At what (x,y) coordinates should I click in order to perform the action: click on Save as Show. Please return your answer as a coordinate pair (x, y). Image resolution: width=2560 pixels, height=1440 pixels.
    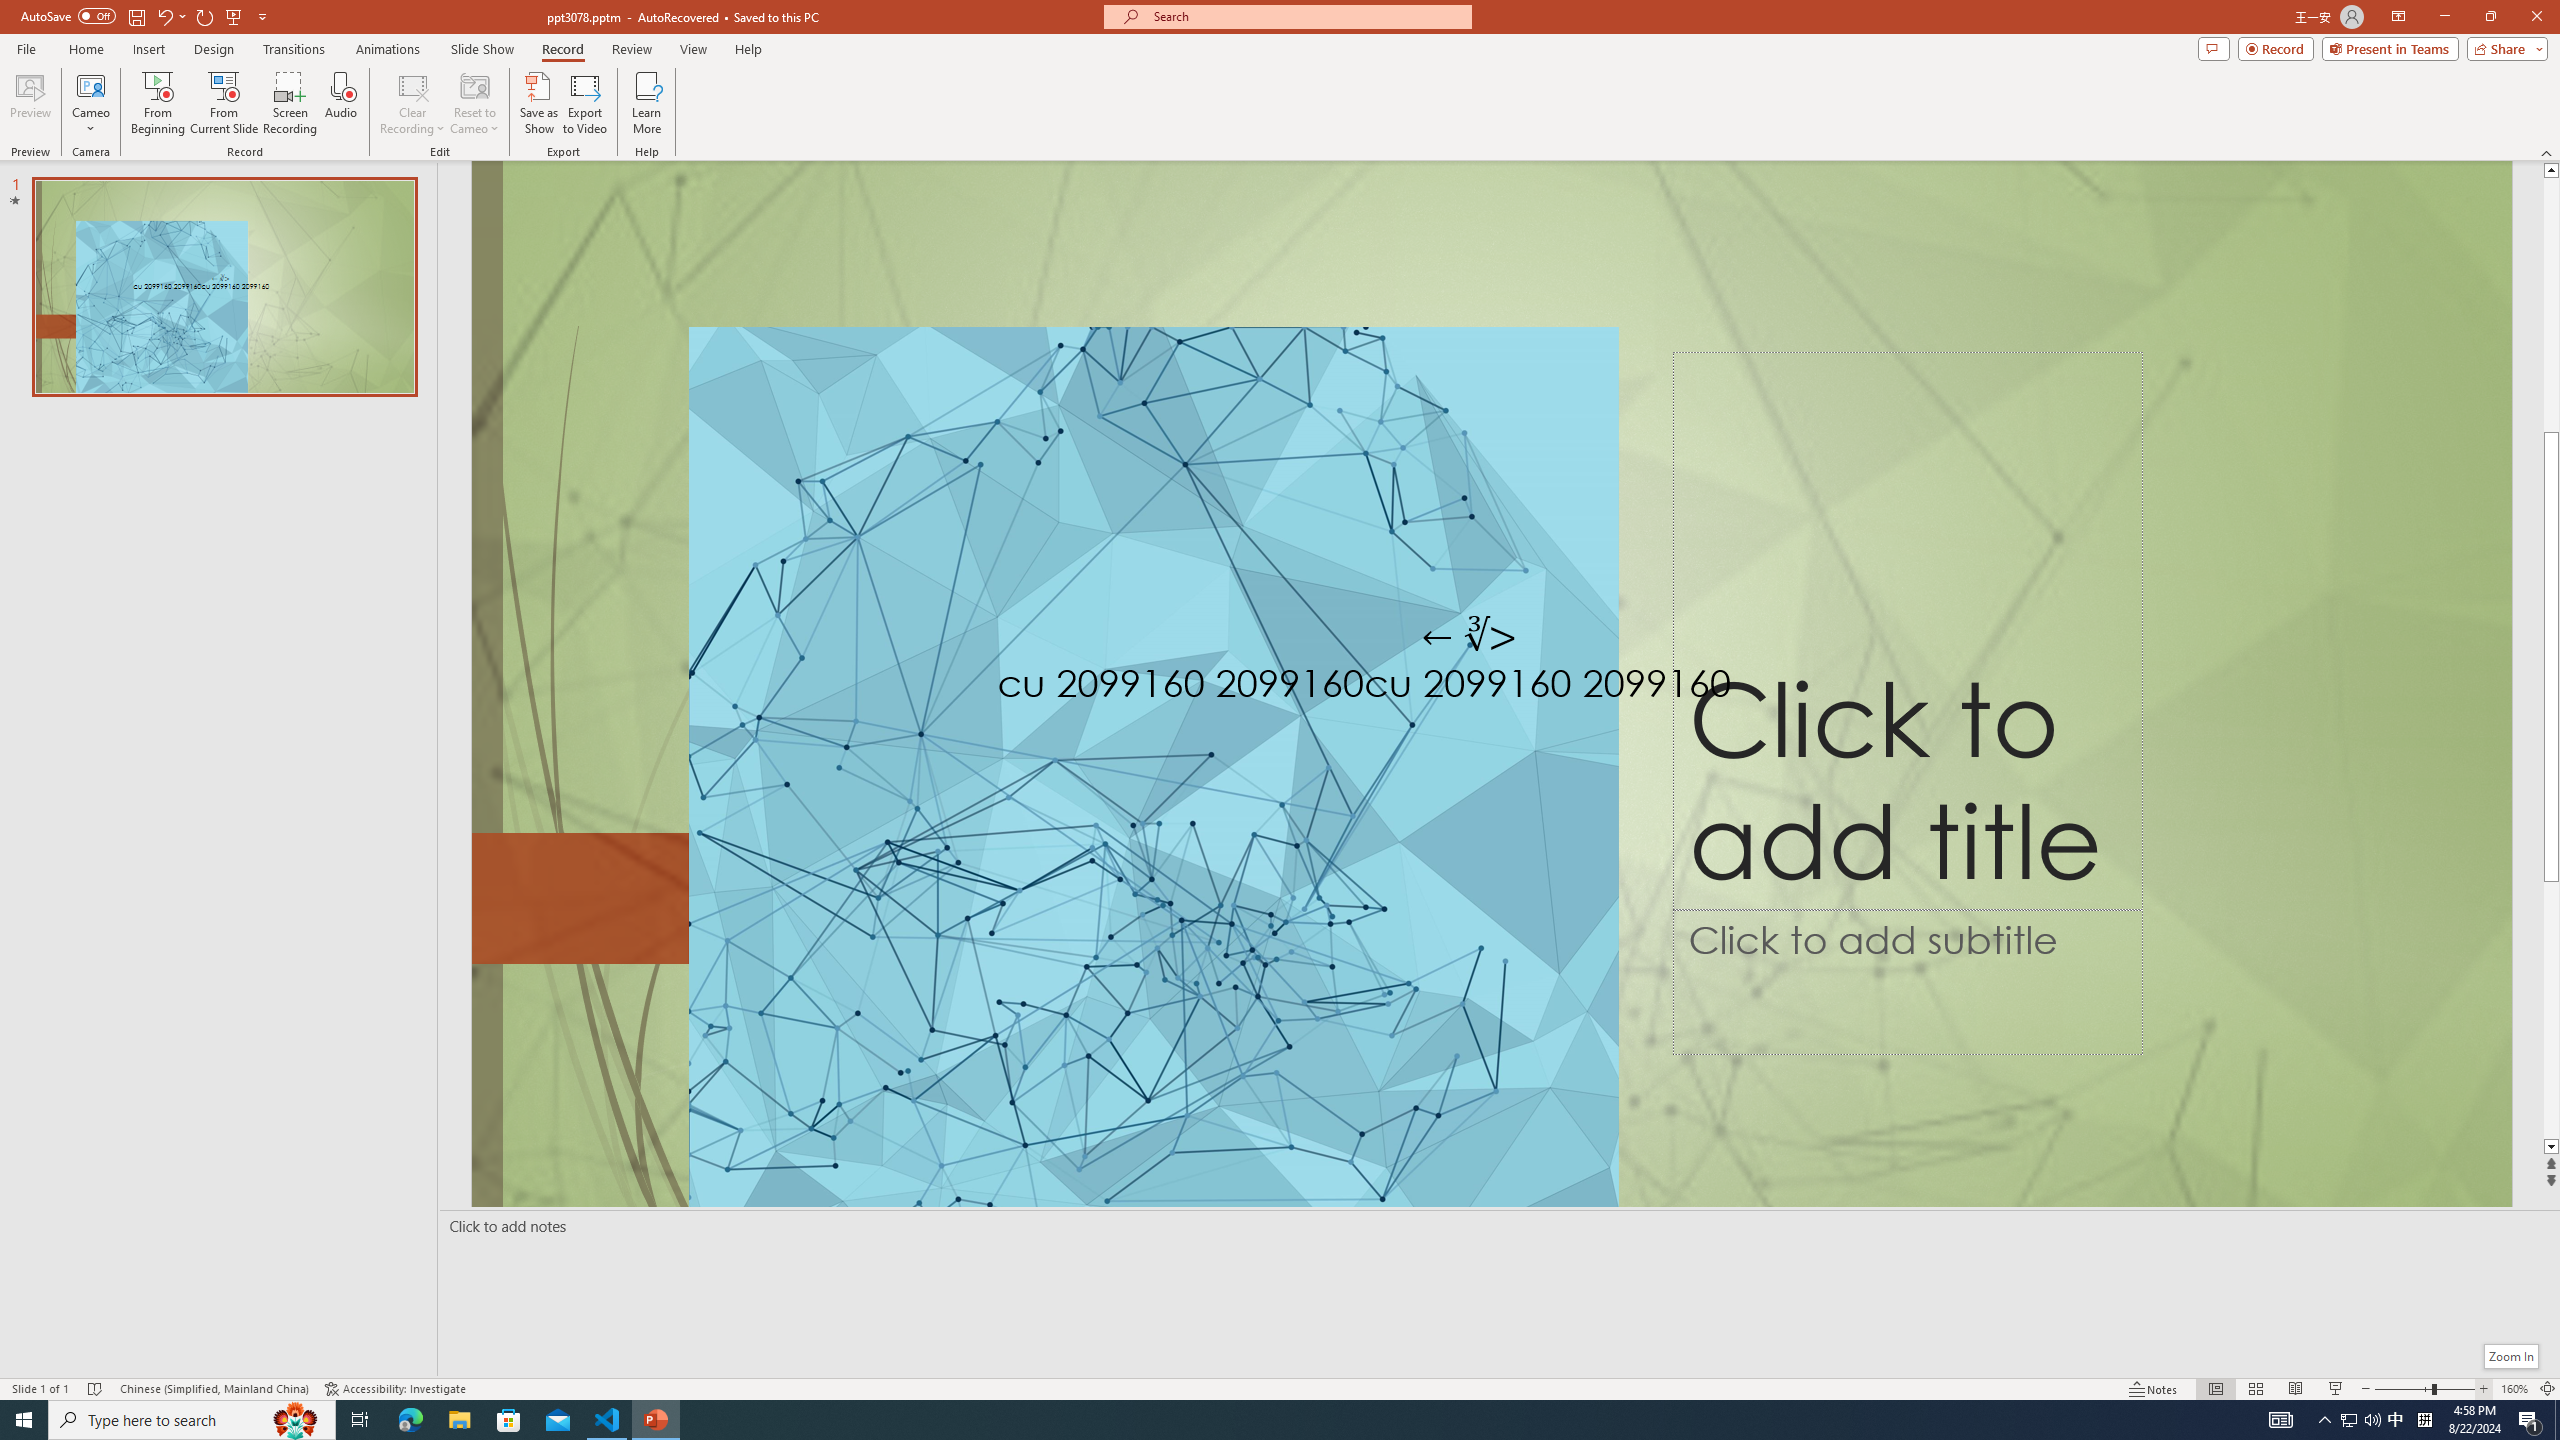
    Looking at the image, I should click on (538, 103).